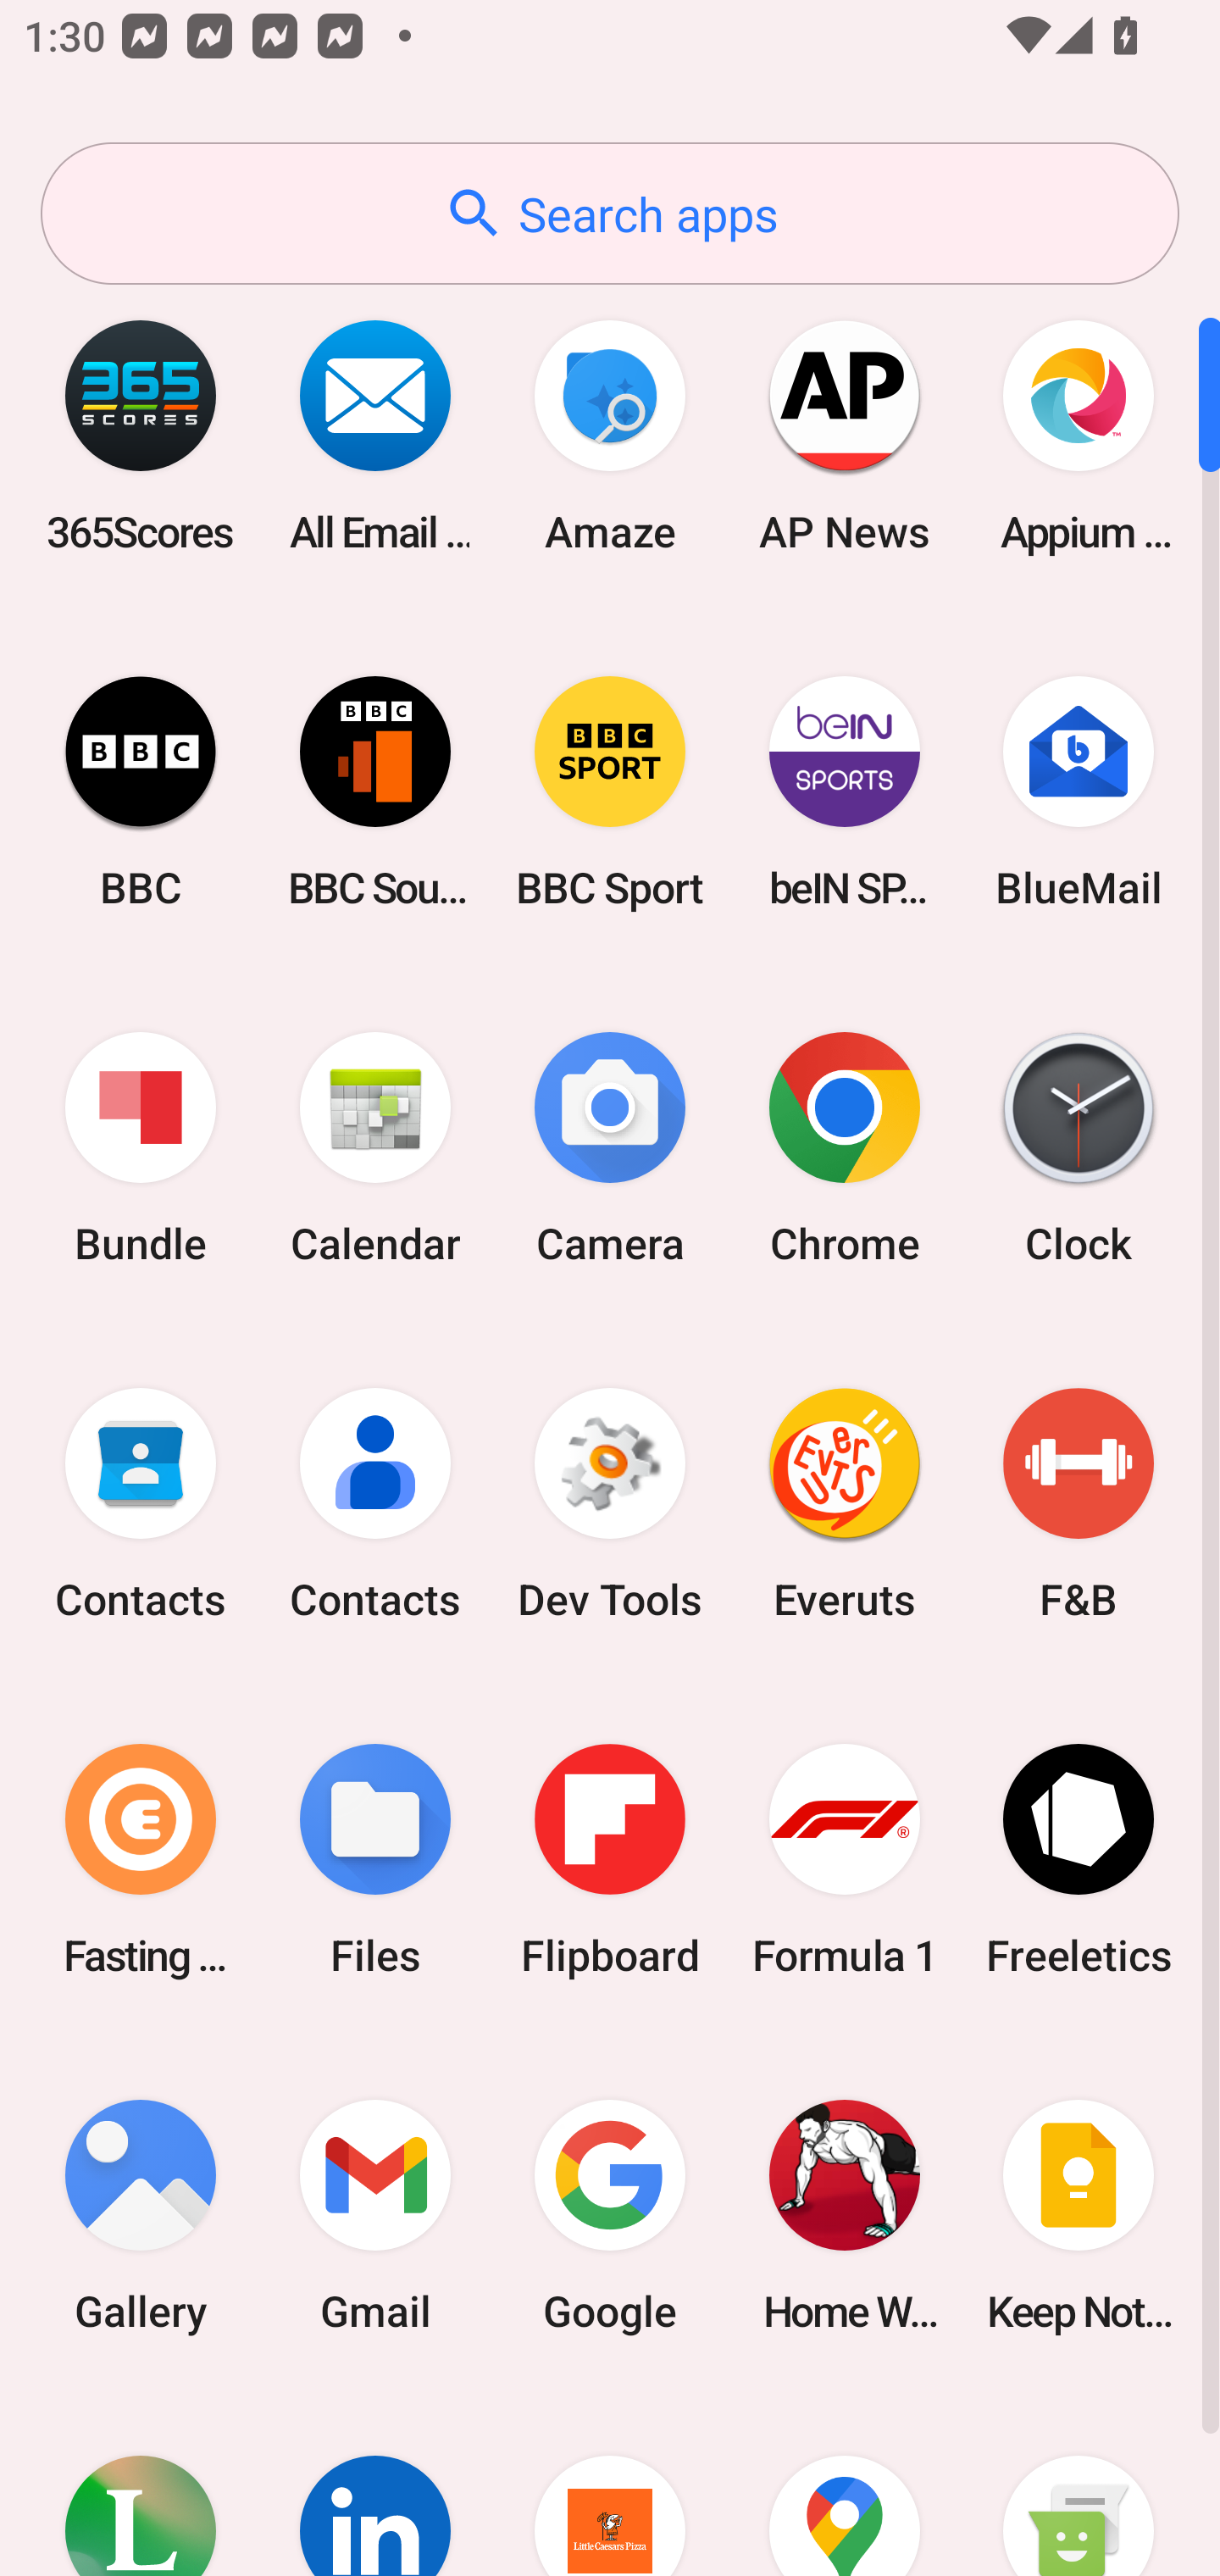 The image size is (1220, 2576). Describe the element at coordinates (1079, 2215) in the screenshot. I see `Keep Notes` at that location.